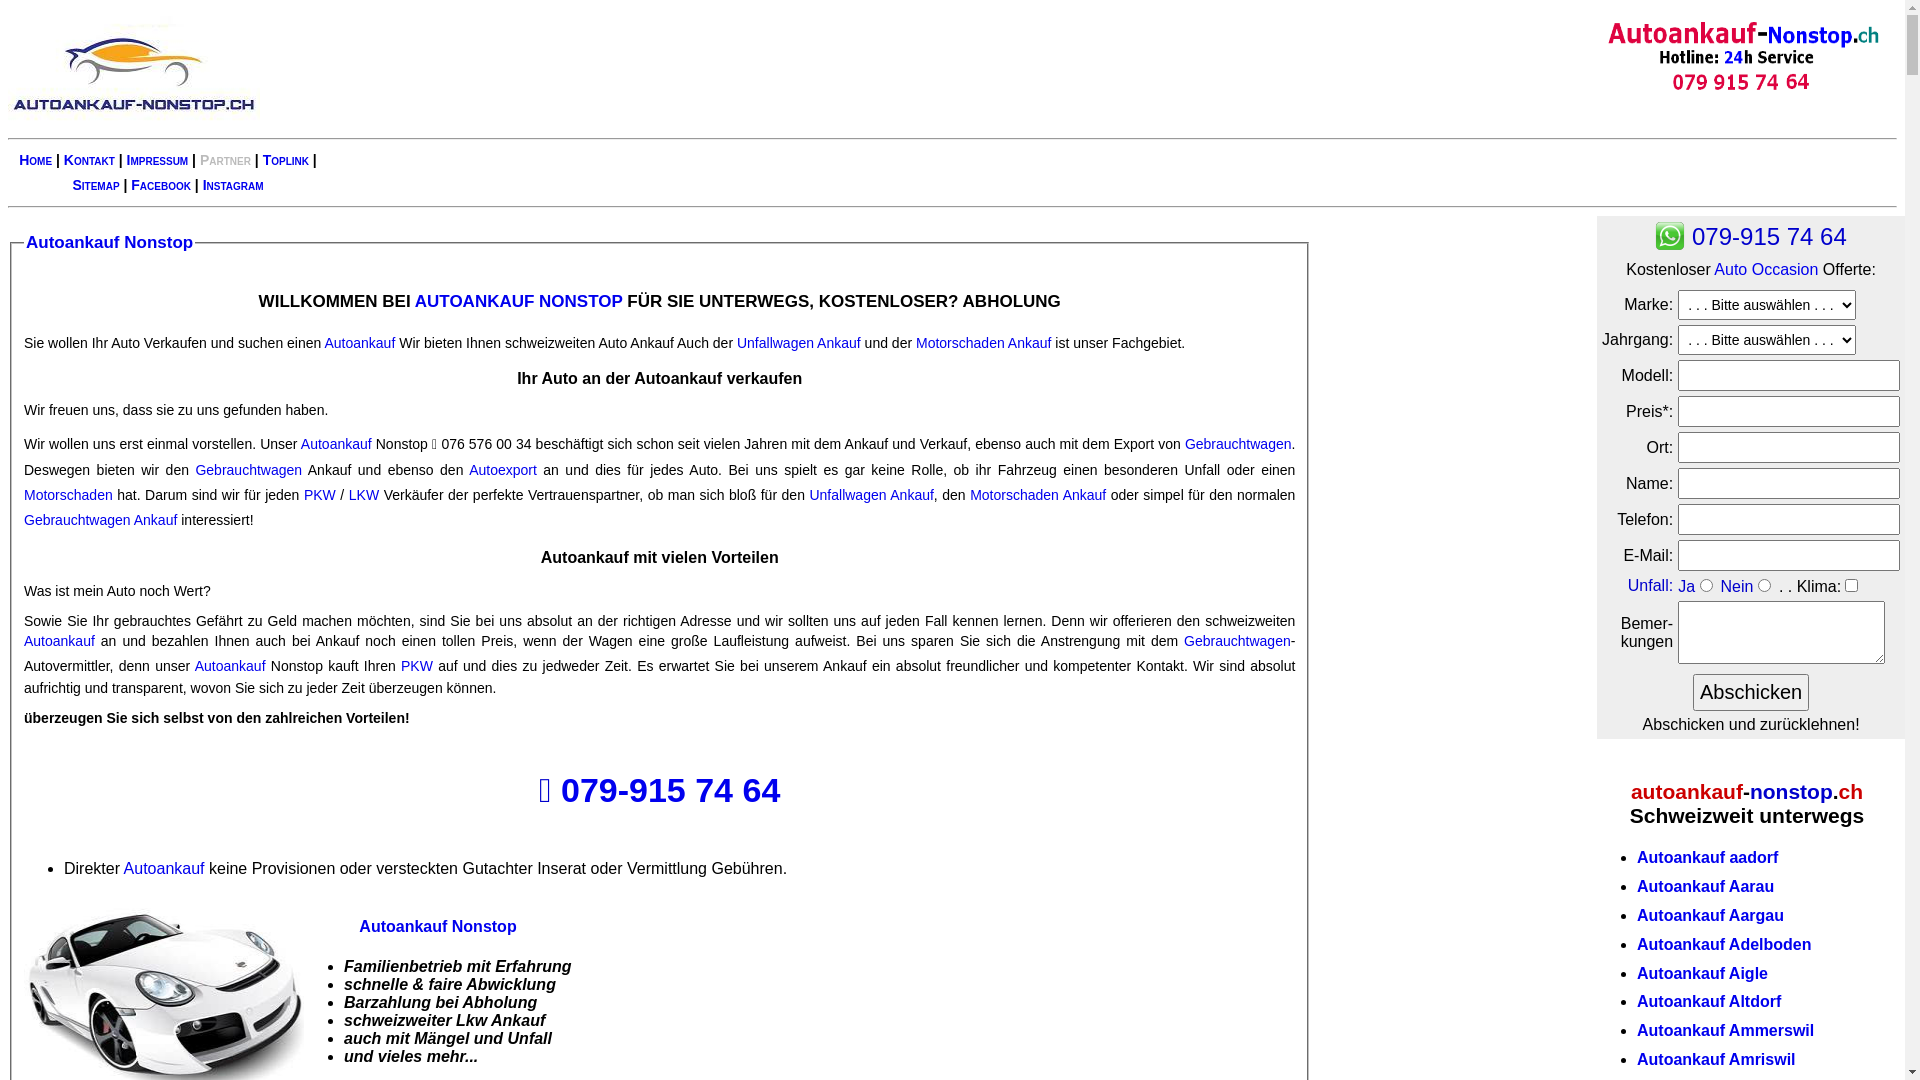 Image resolution: width=1920 pixels, height=1080 pixels. Describe the element at coordinates (519, 302) in the screenshot. I see `AUTOANKAUF NONSTOP` at that location.